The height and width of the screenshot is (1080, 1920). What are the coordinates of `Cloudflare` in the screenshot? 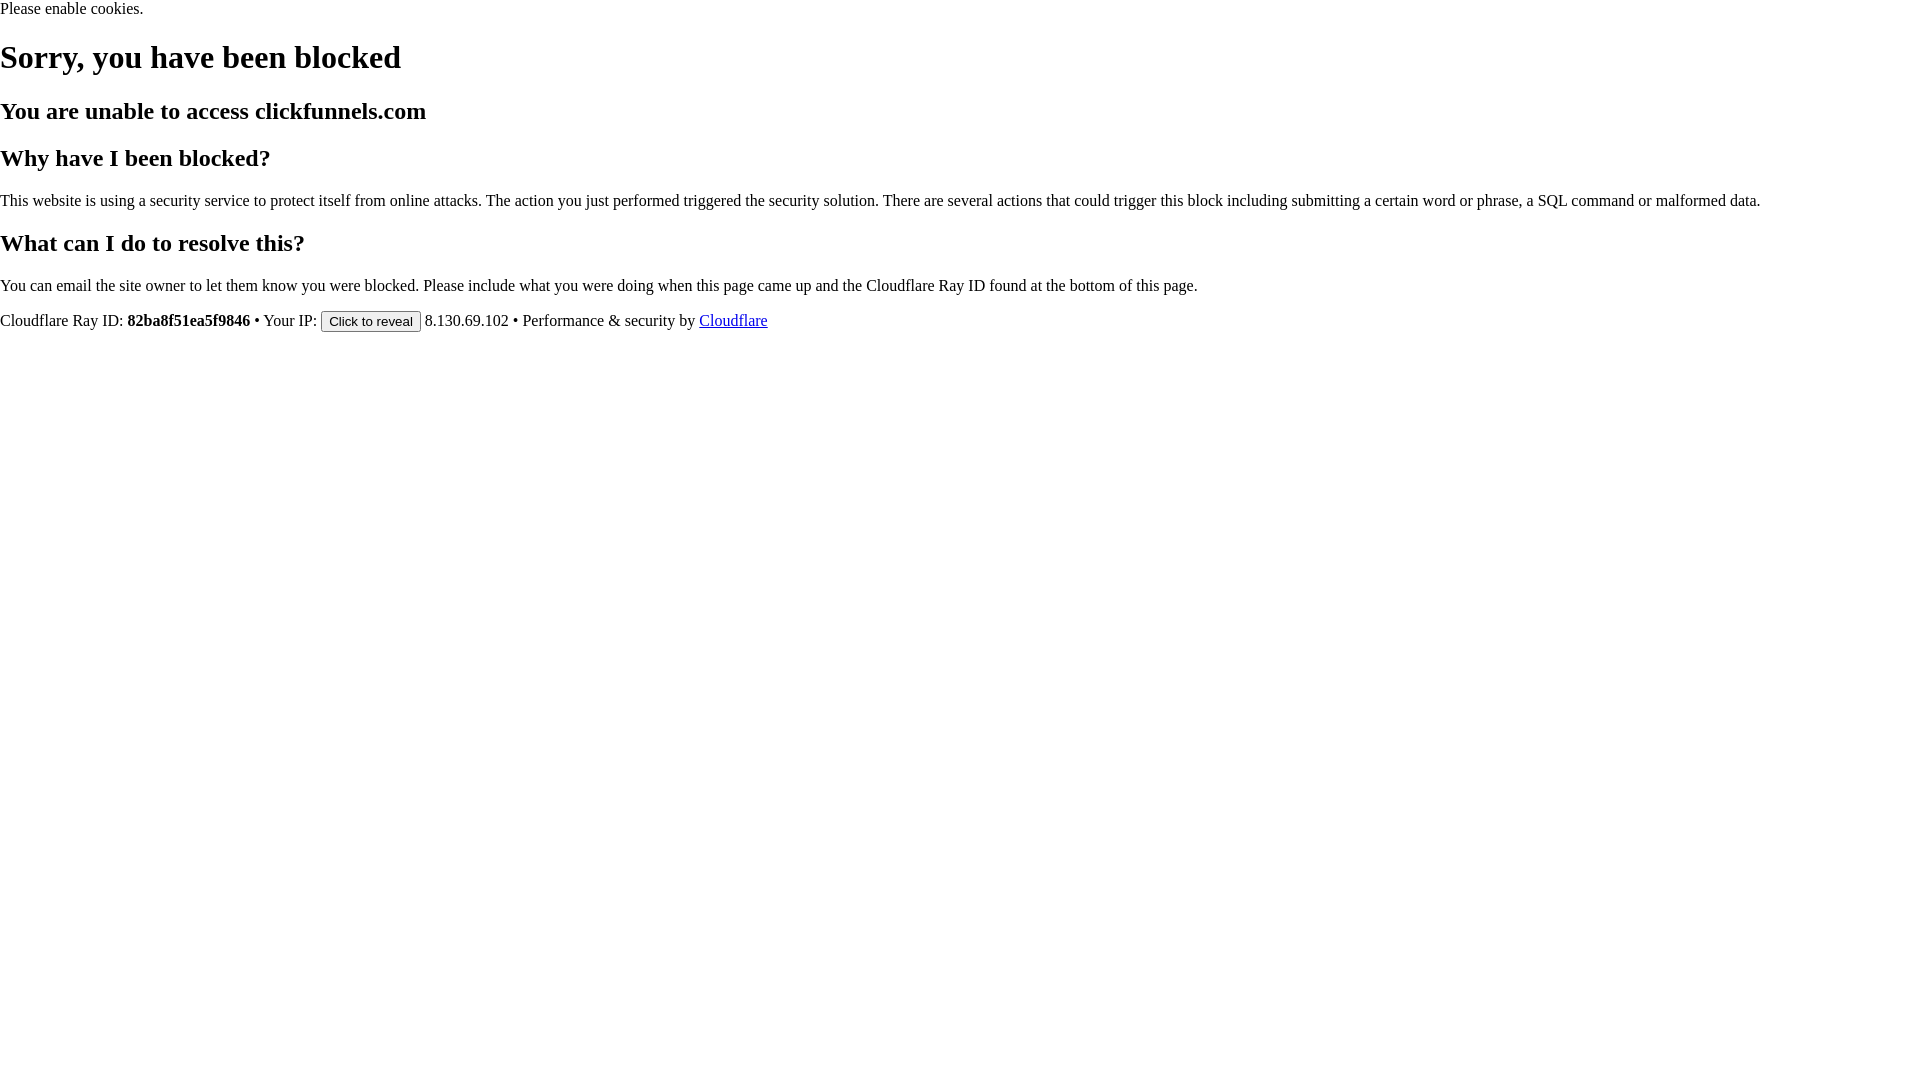 It's located at (733, 320).